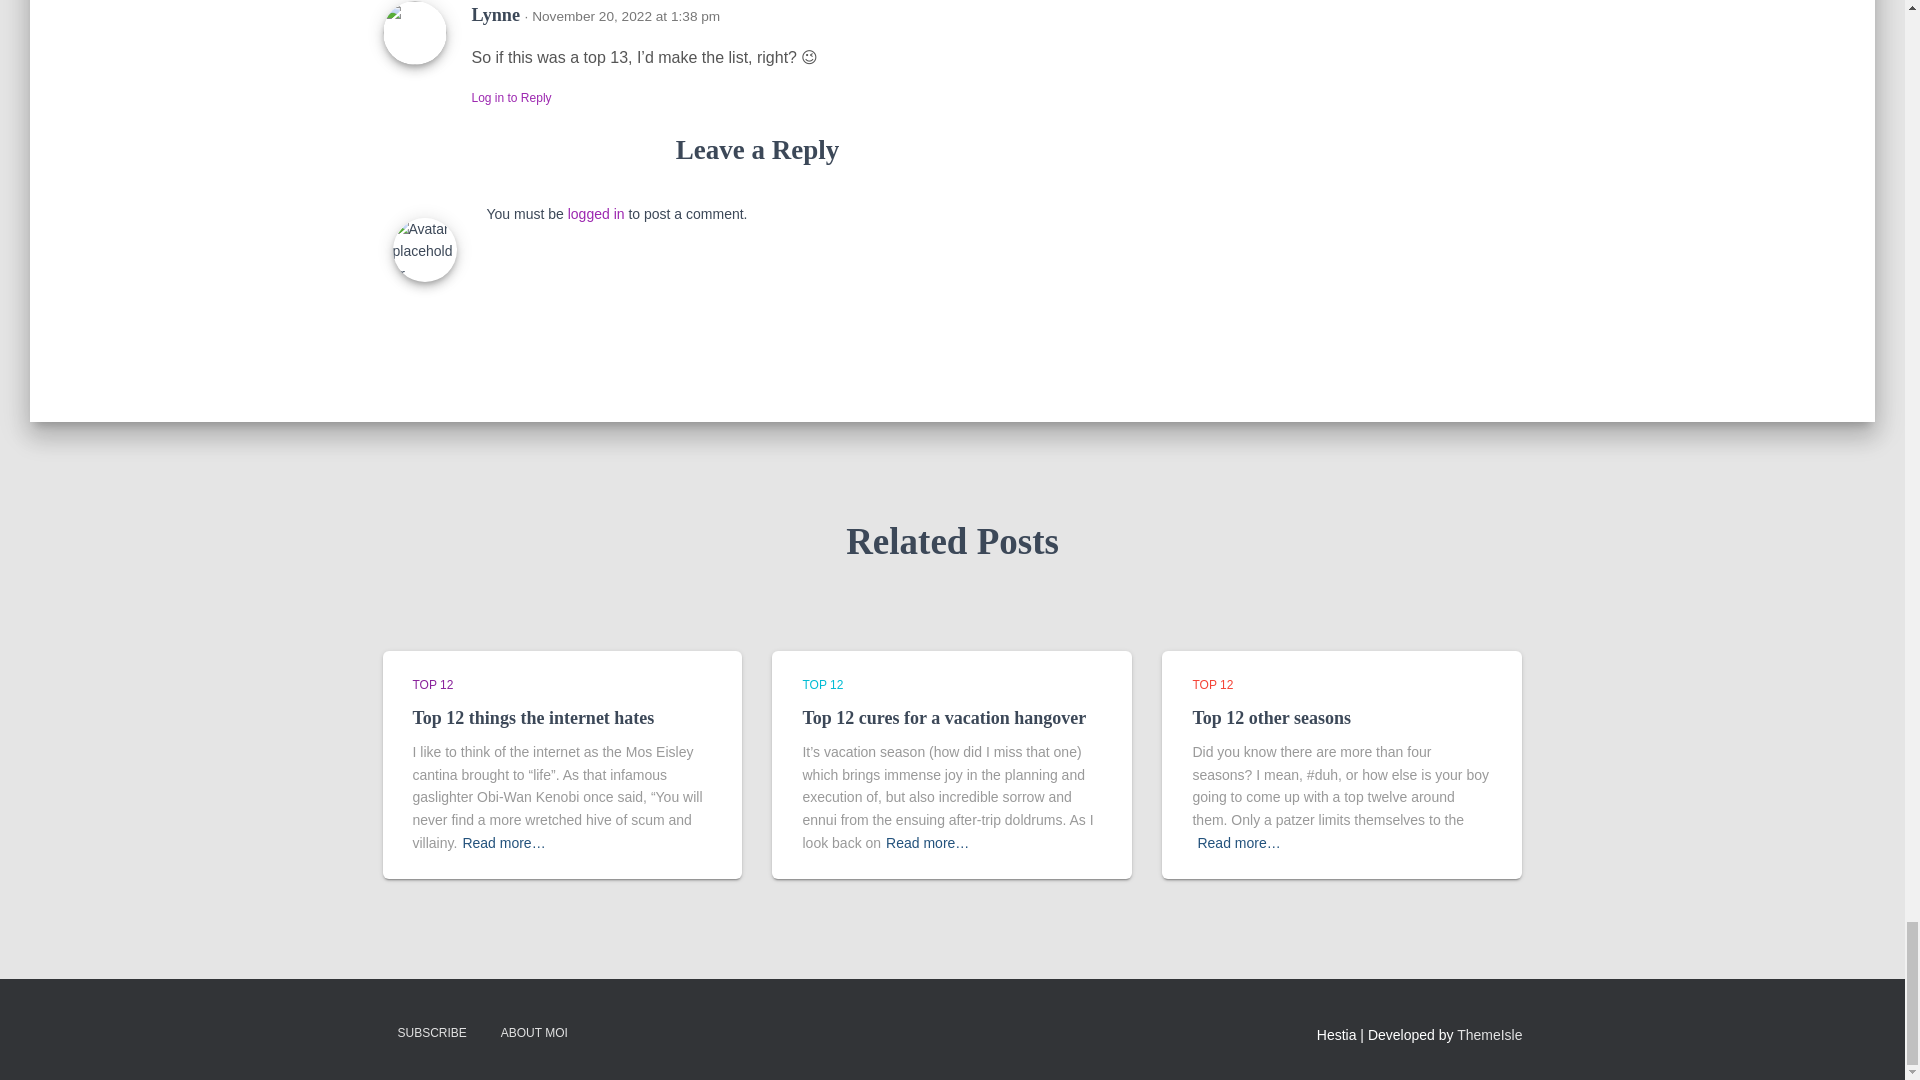 The width and height of the screenshot is (1920, 1080). I want to click on View all posts in Top 12, so click(822, 685).